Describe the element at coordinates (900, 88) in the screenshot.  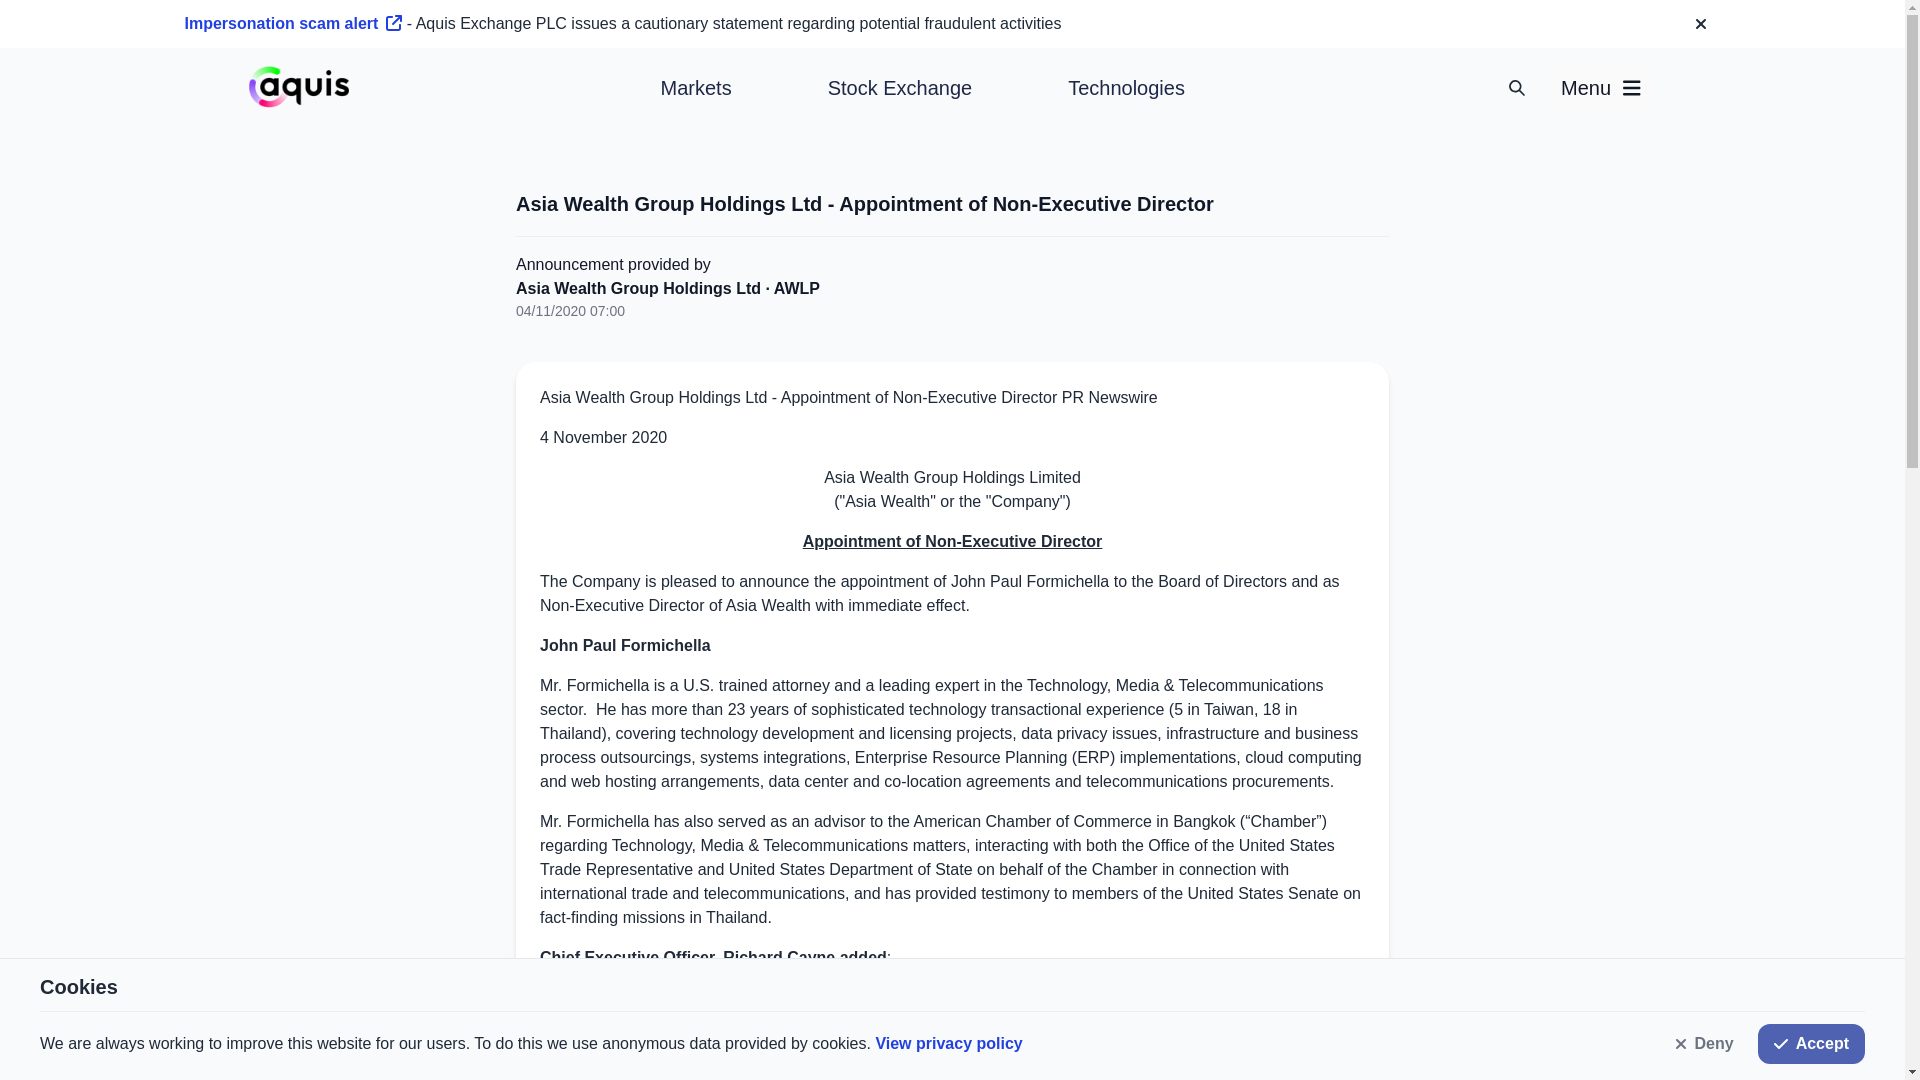
I see `Stock Exchange` at that location.